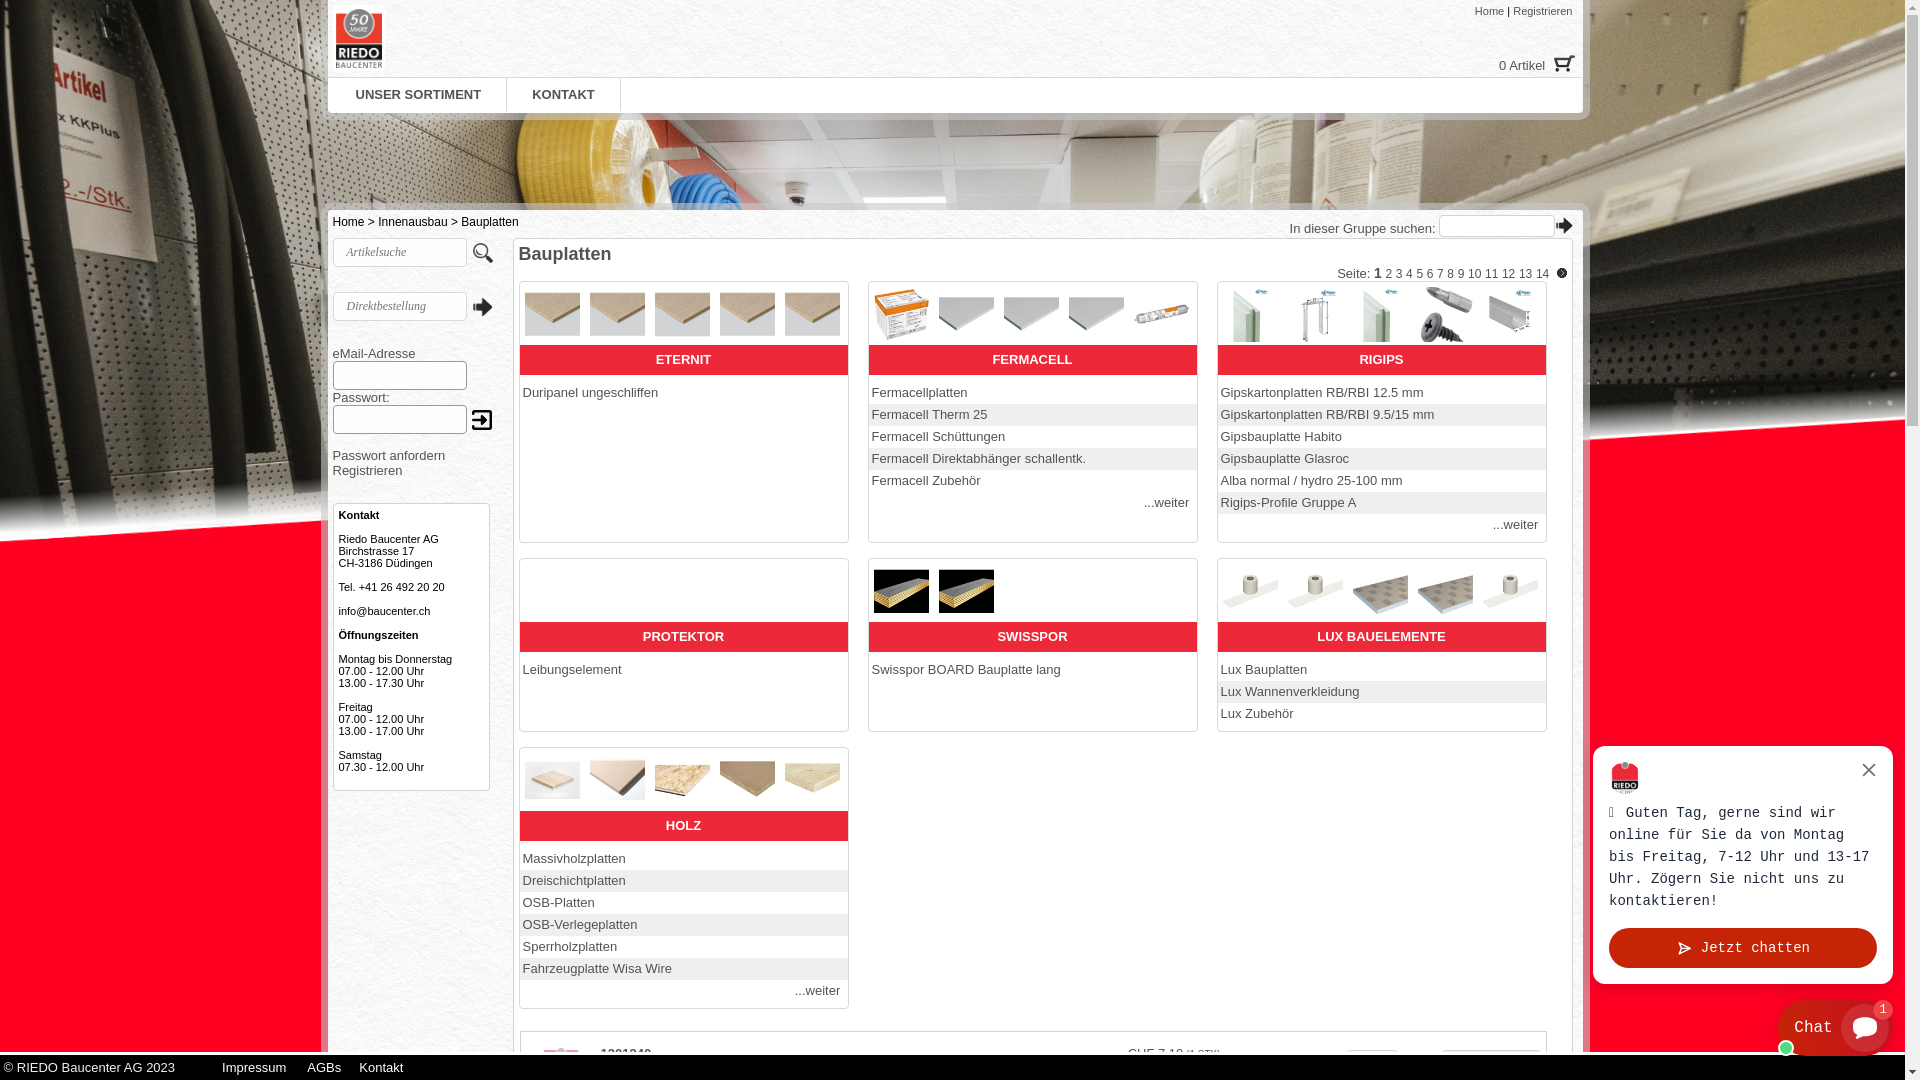  Describe the element at coordinates (1410, 274) in the screenshot. I see `4` at that location.